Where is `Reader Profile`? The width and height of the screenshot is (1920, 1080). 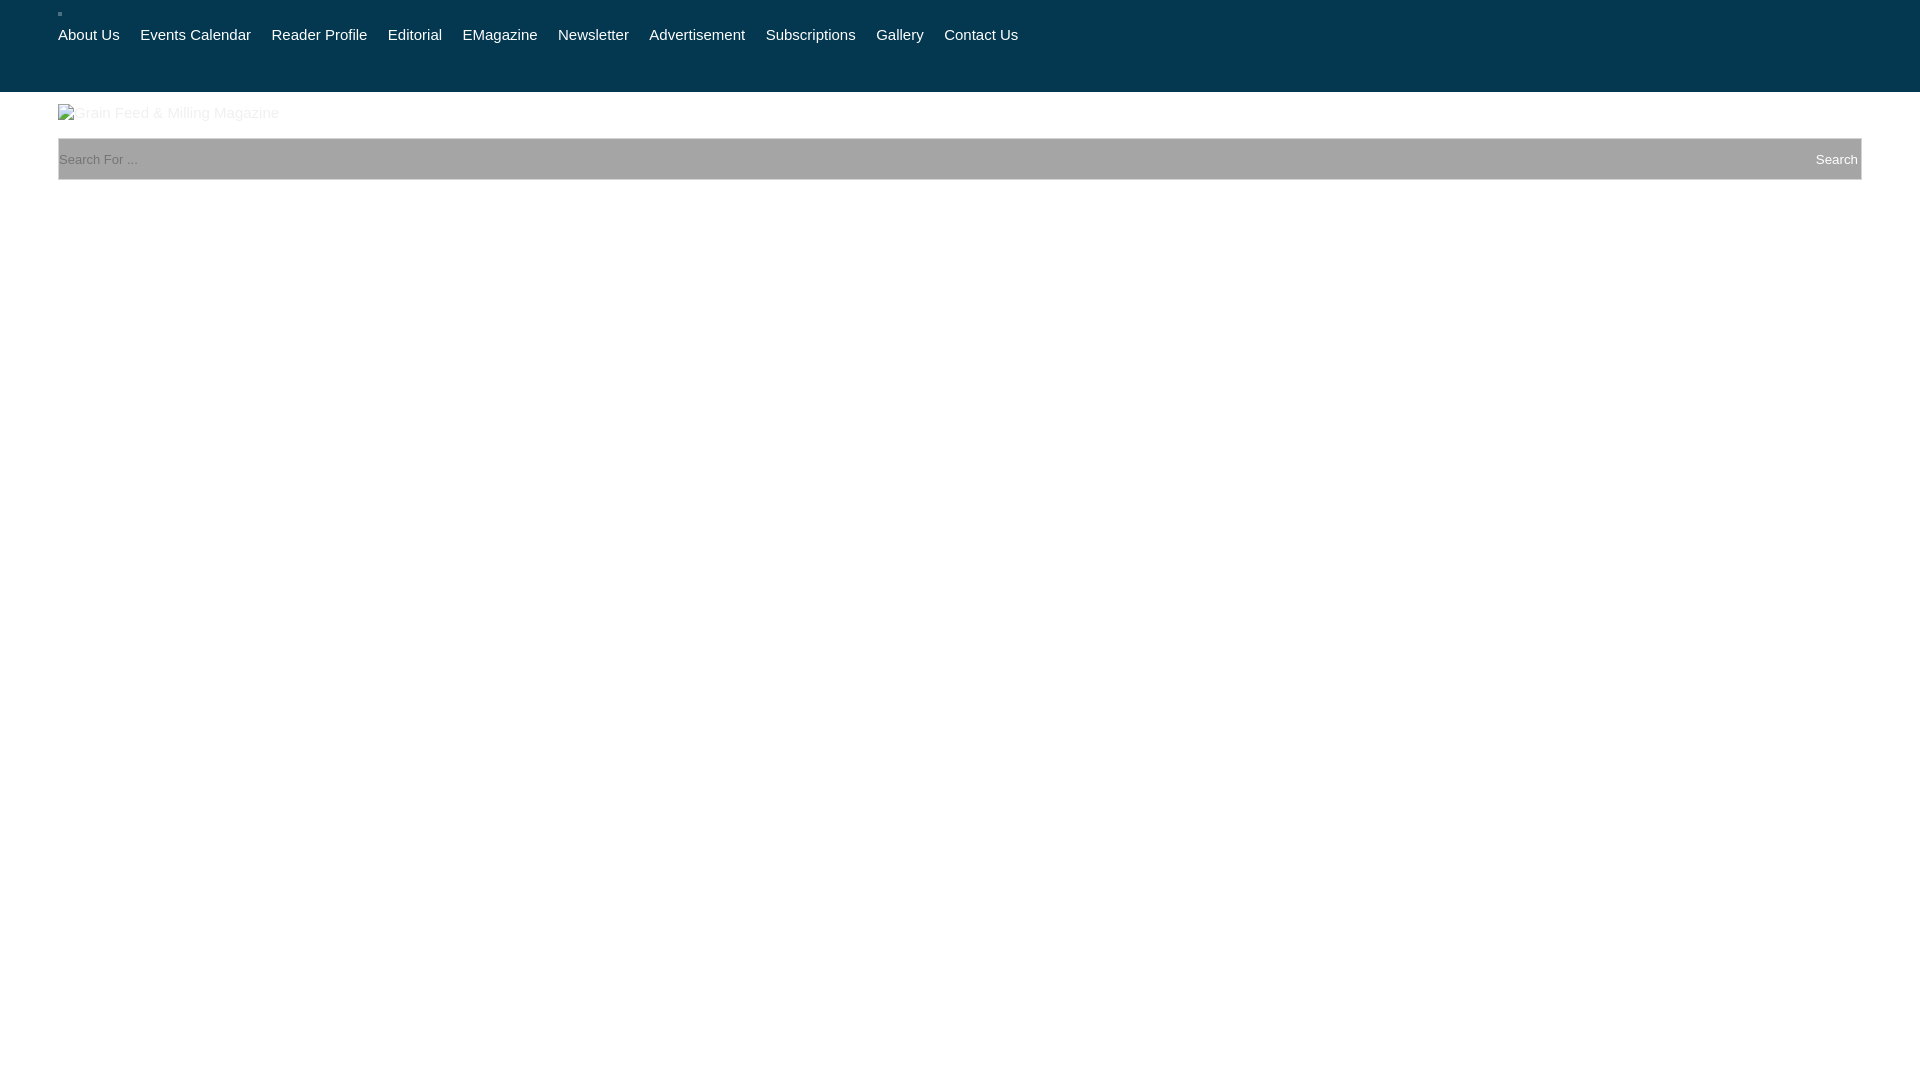 Reader Profile is located at coordinates (320, 34).